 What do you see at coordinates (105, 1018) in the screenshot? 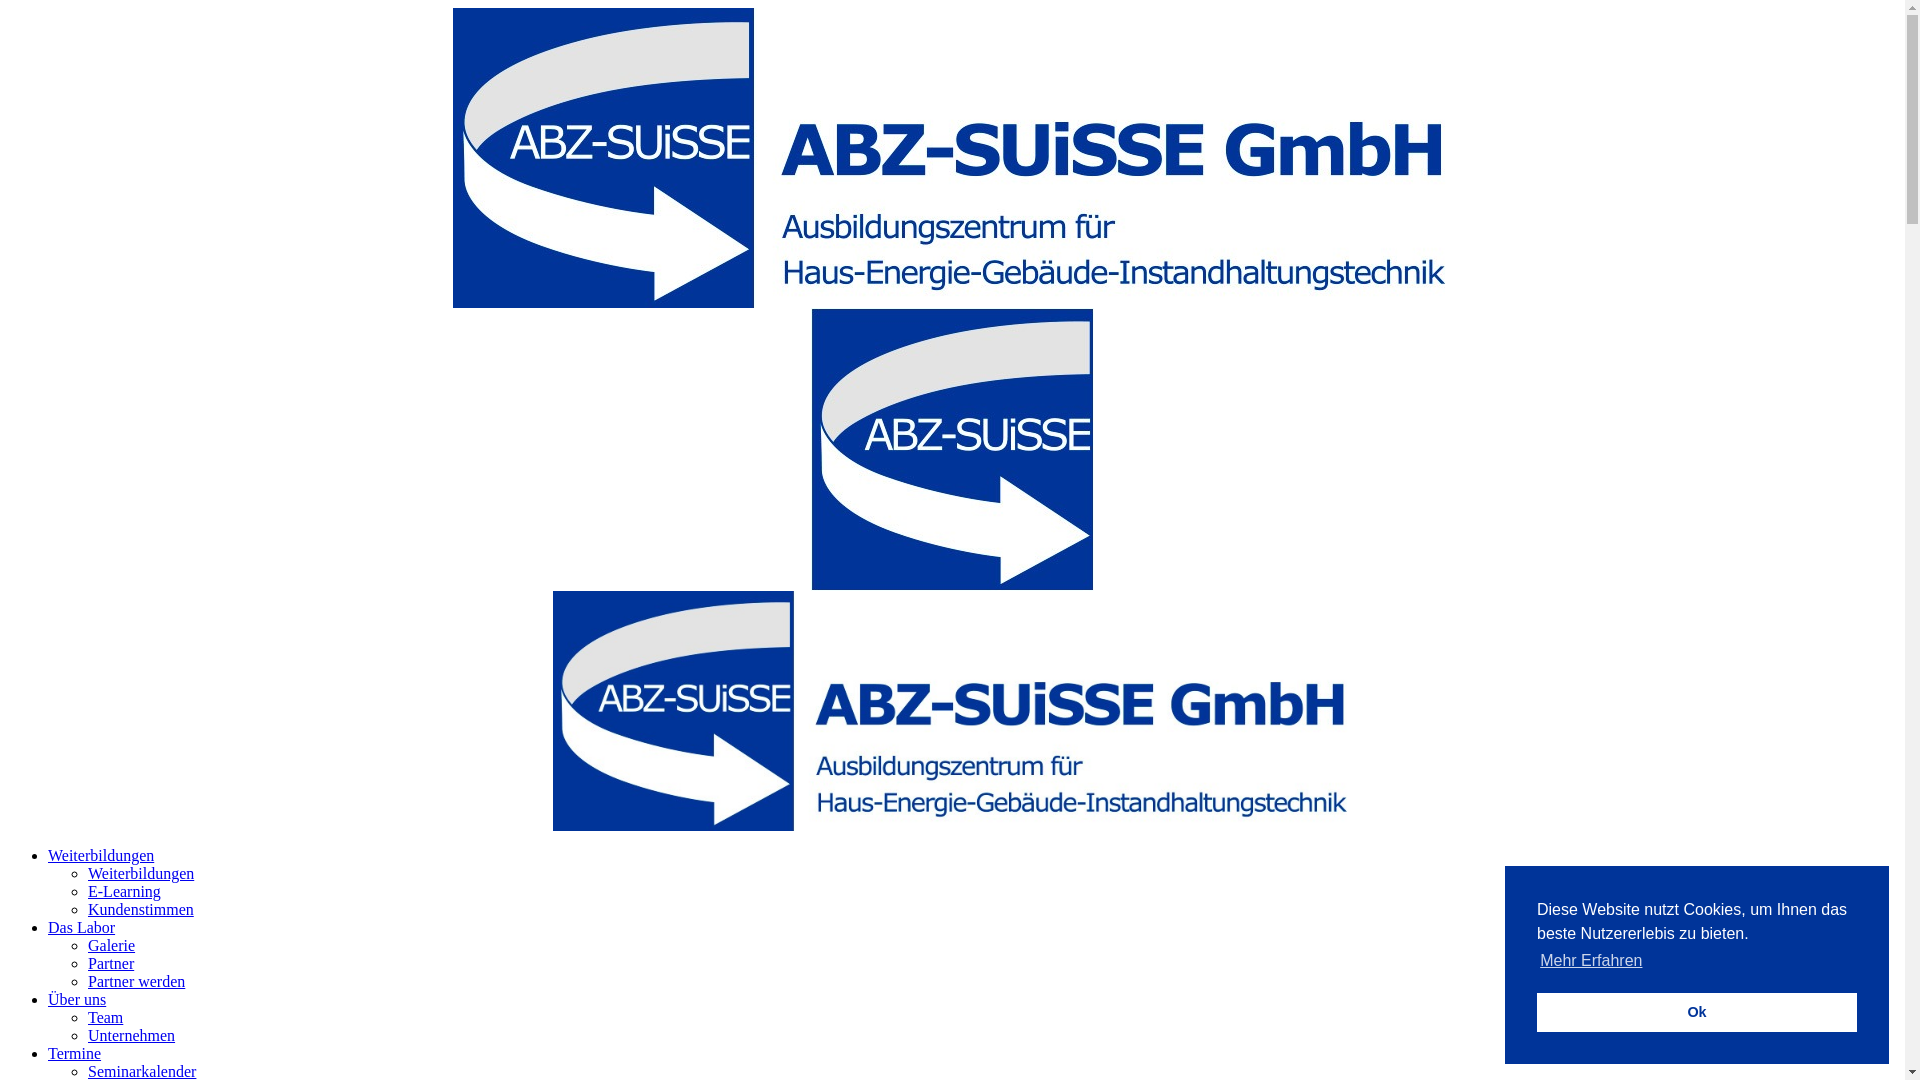
I see `Team` at bounding box center [105, 1018].